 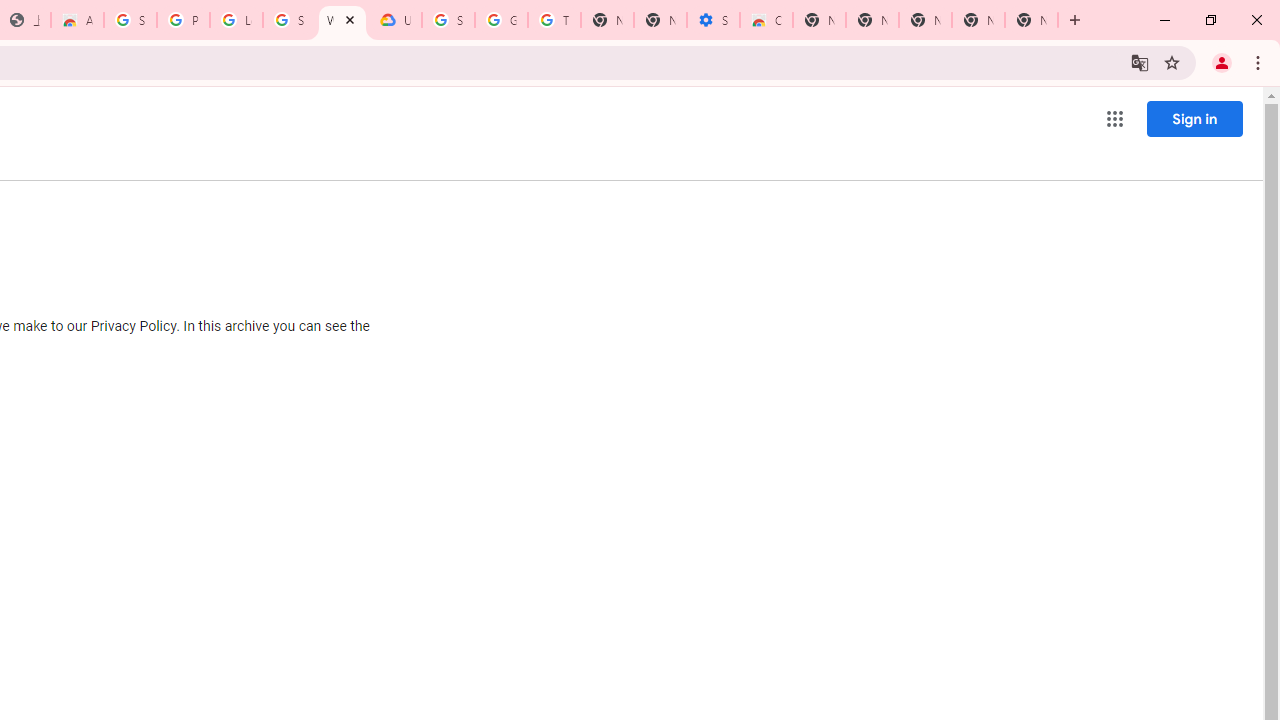 I want to click on Turn cookies on or off - Computer - Google Account Help, so click(x=554, y=20).